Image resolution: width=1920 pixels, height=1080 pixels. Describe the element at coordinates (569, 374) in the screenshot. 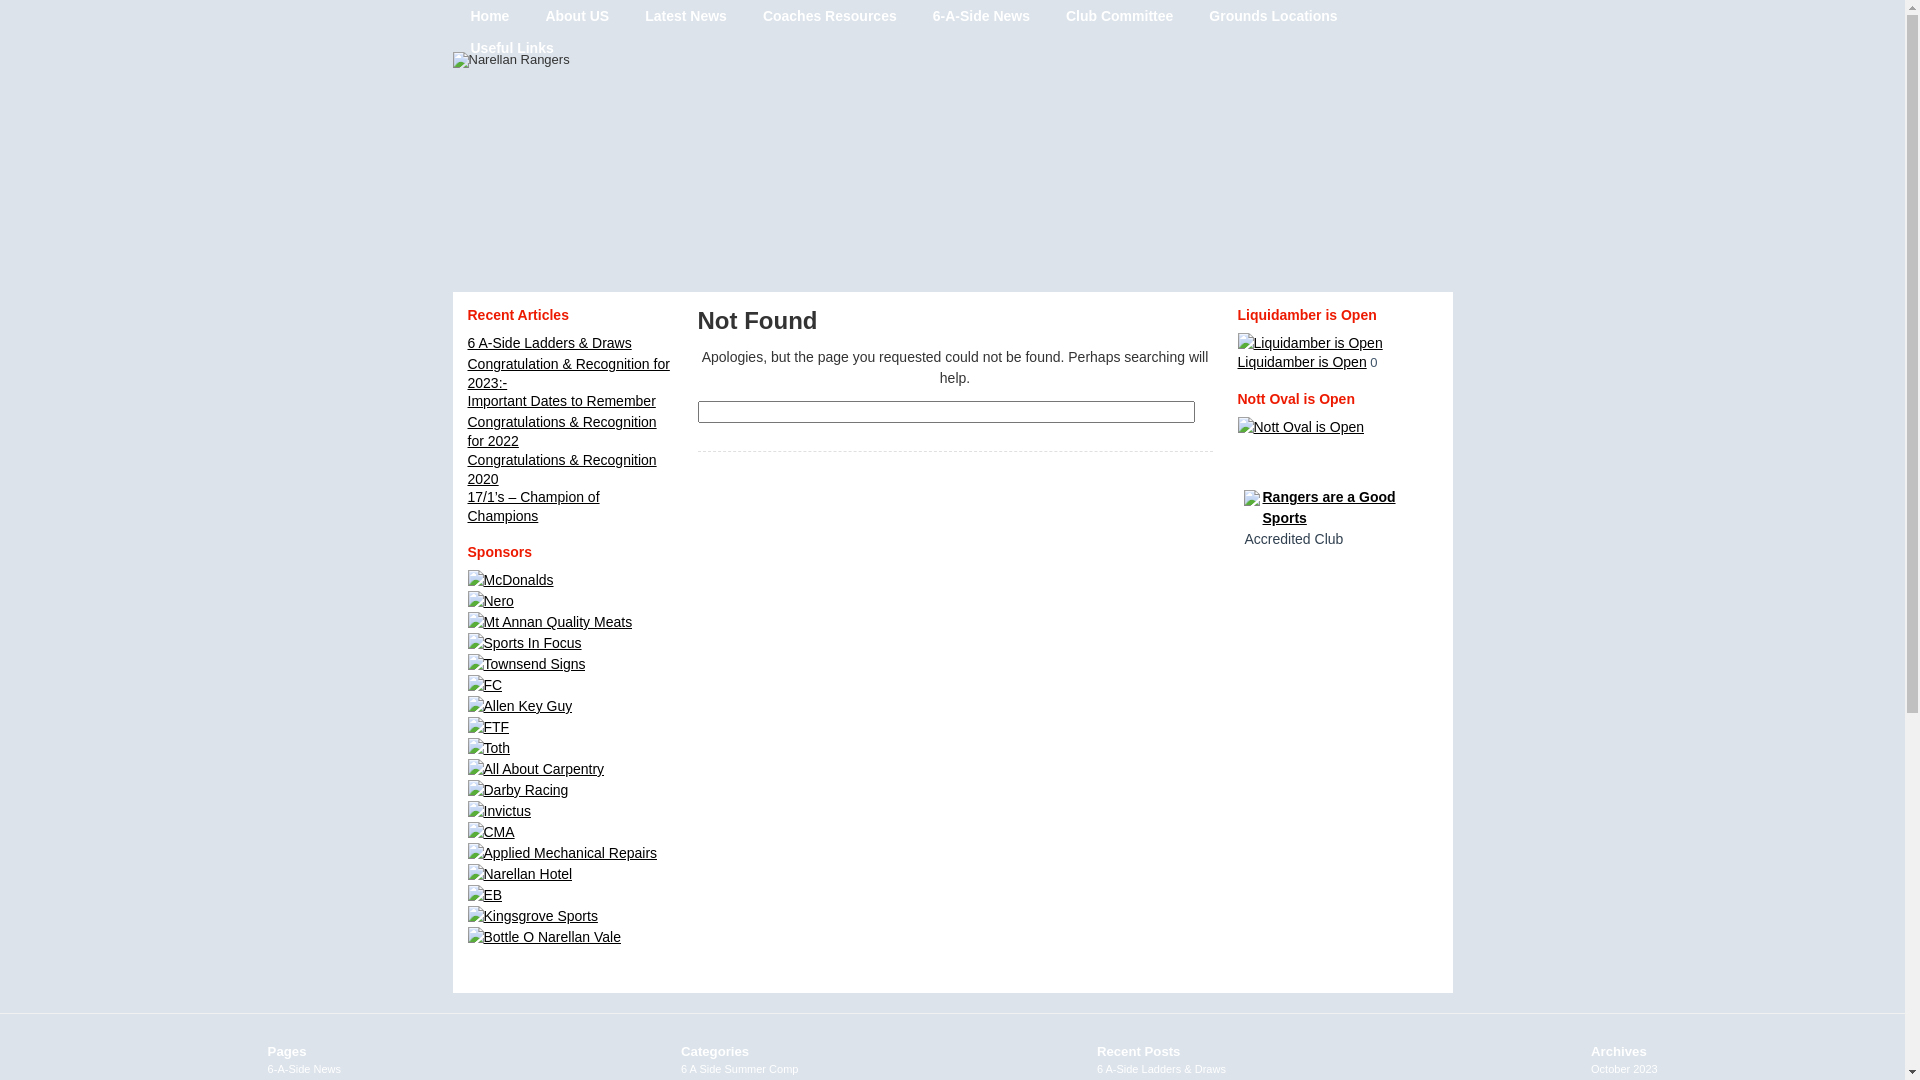

I see `Congratulation & Recognition for 2023:-` at that location.